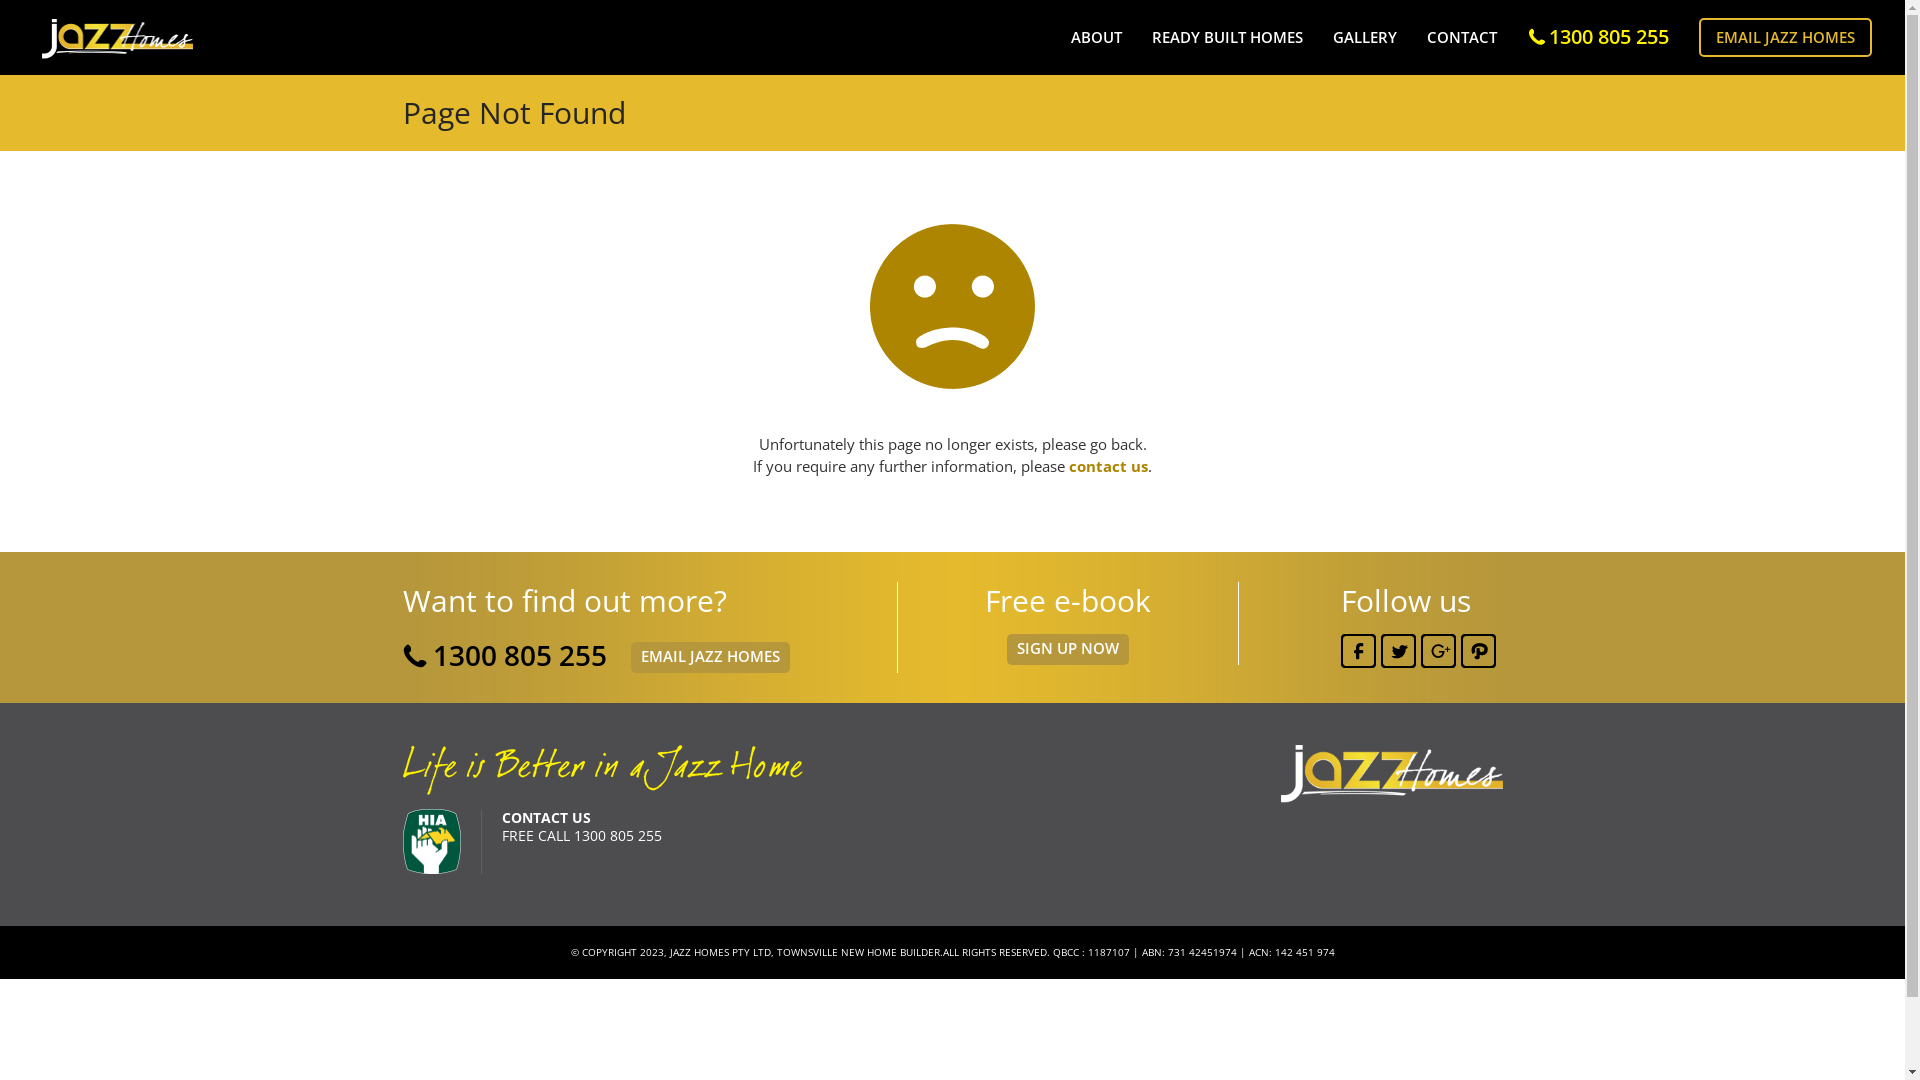 Image resolution: width=1920 pixels, height=1080 pixels. Describe the element at coordinates (1462, 38) in the screenshot. I see `CONTACT` at that location.